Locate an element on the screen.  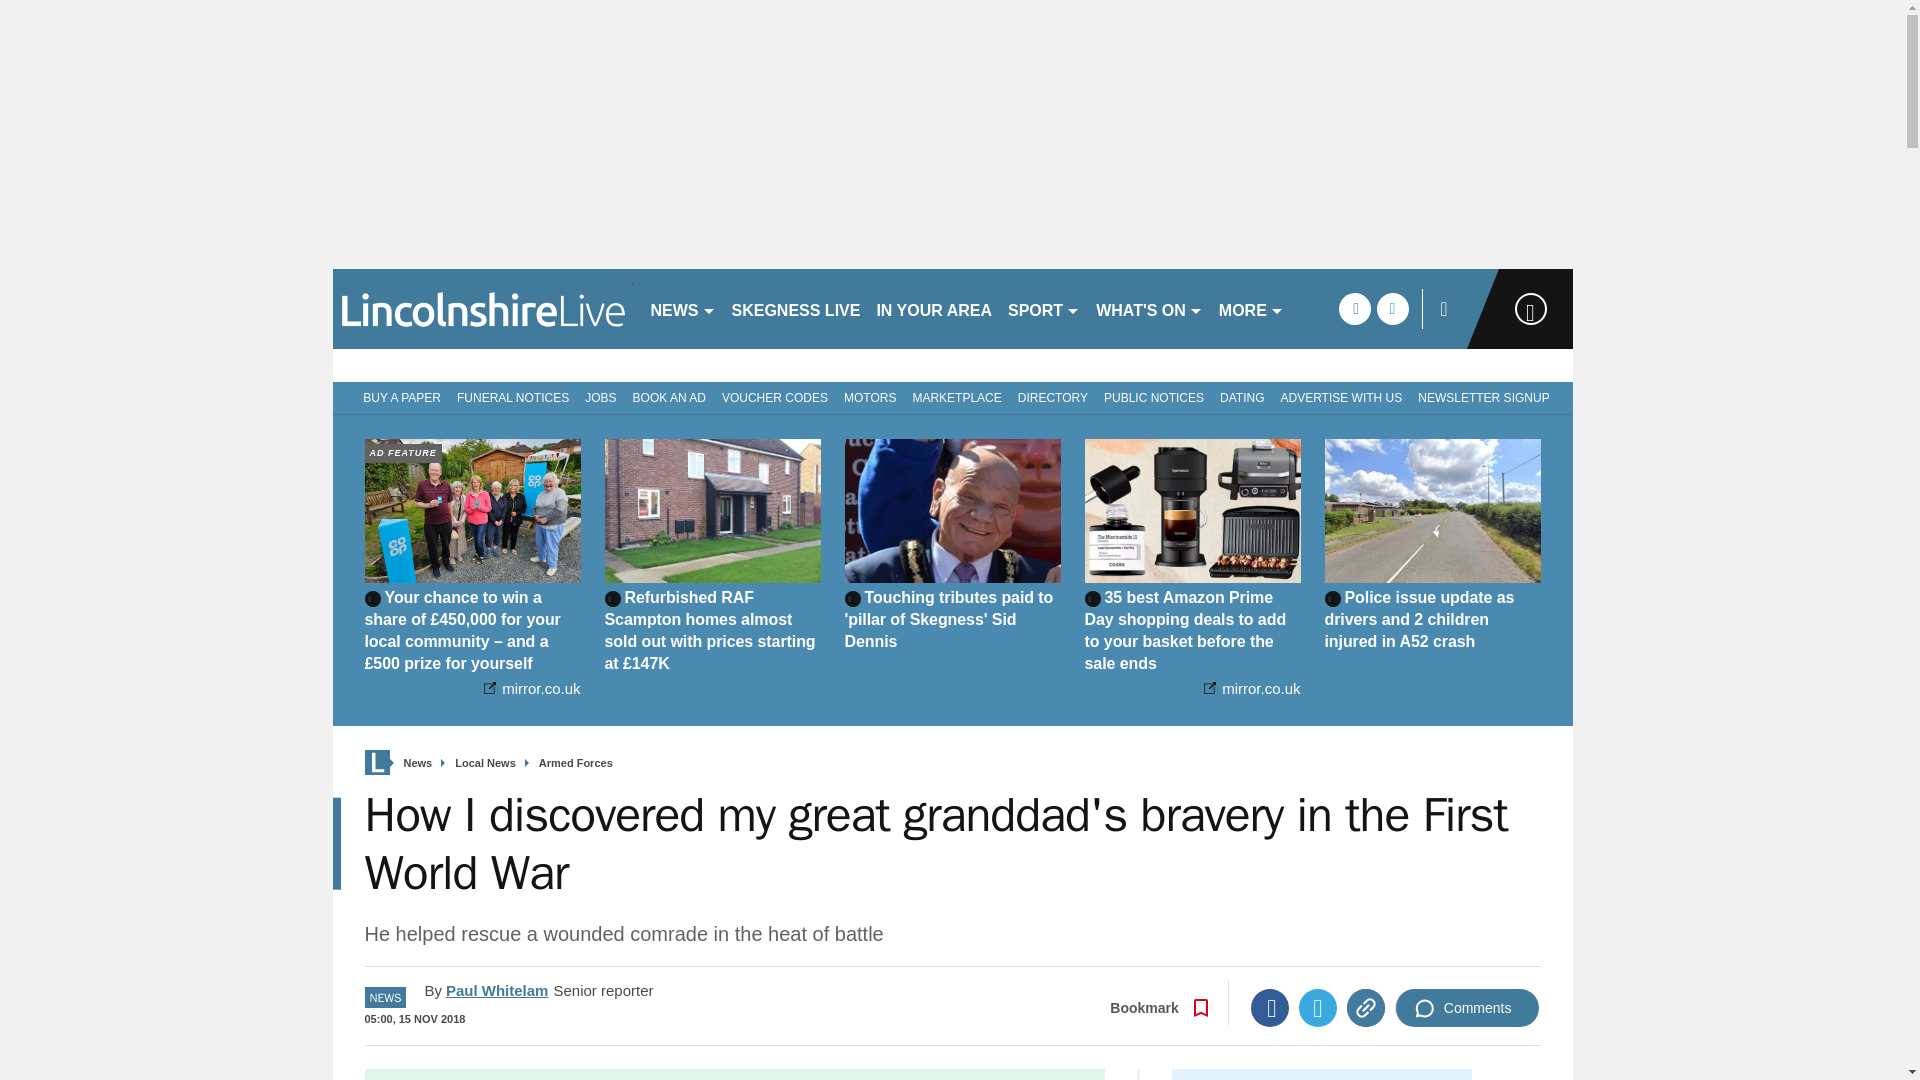
IN YOUR AREA is located at coordinates (934, 308).